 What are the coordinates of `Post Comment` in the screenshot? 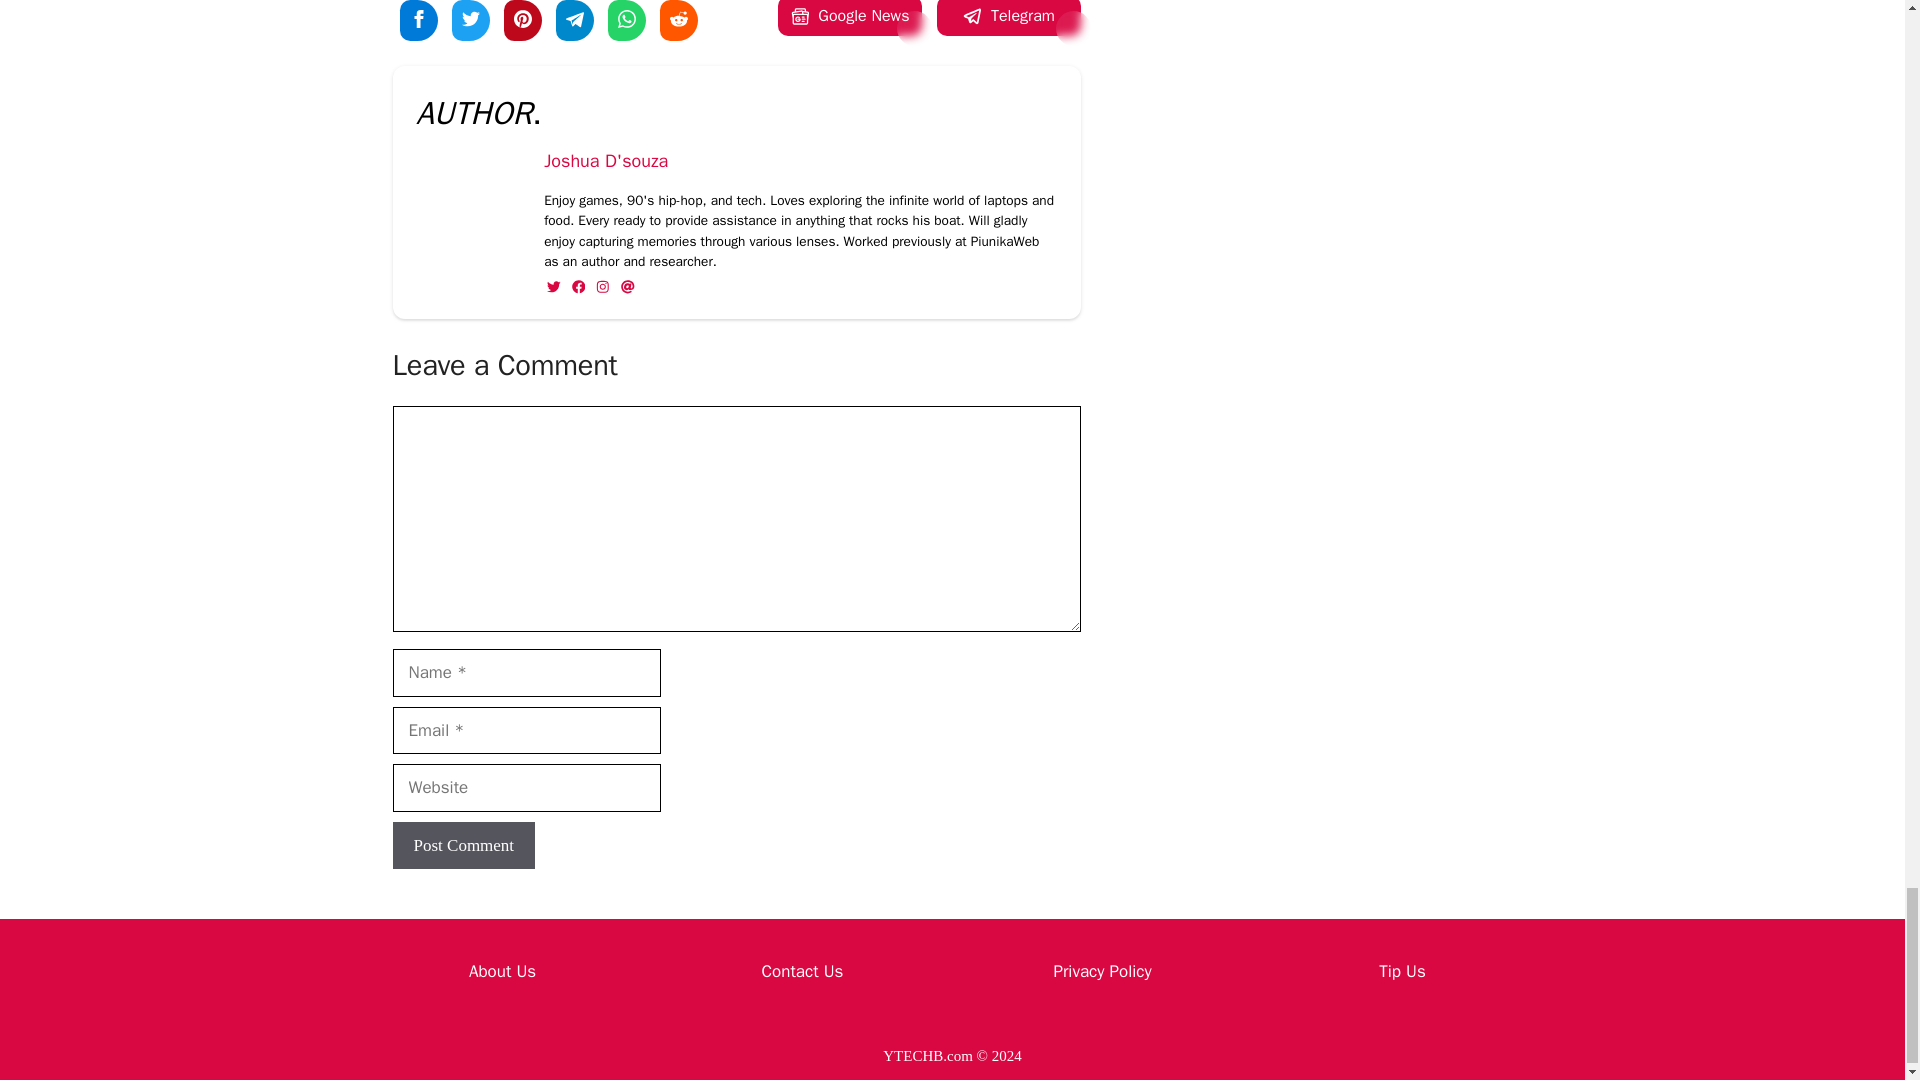 It's located at (463, 846).